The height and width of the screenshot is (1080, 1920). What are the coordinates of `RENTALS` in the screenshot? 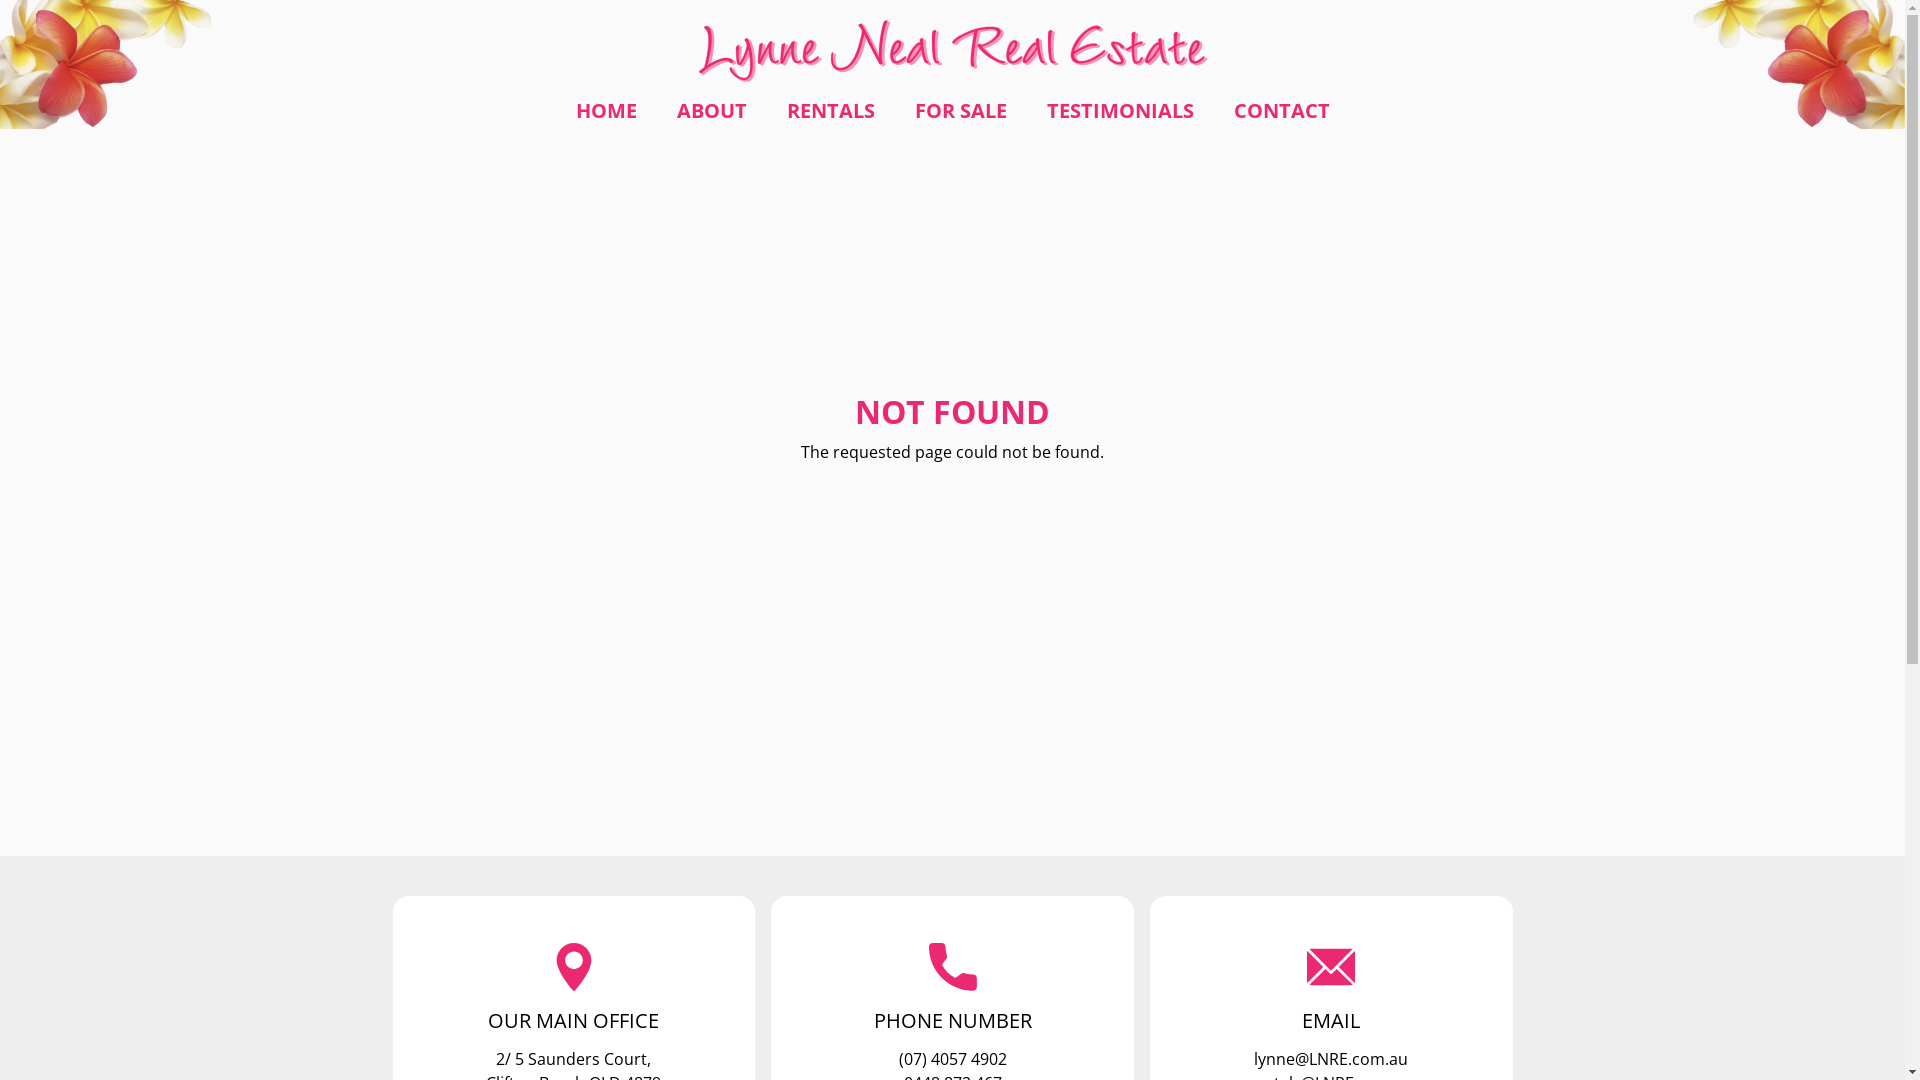 It's located at (830, 111).